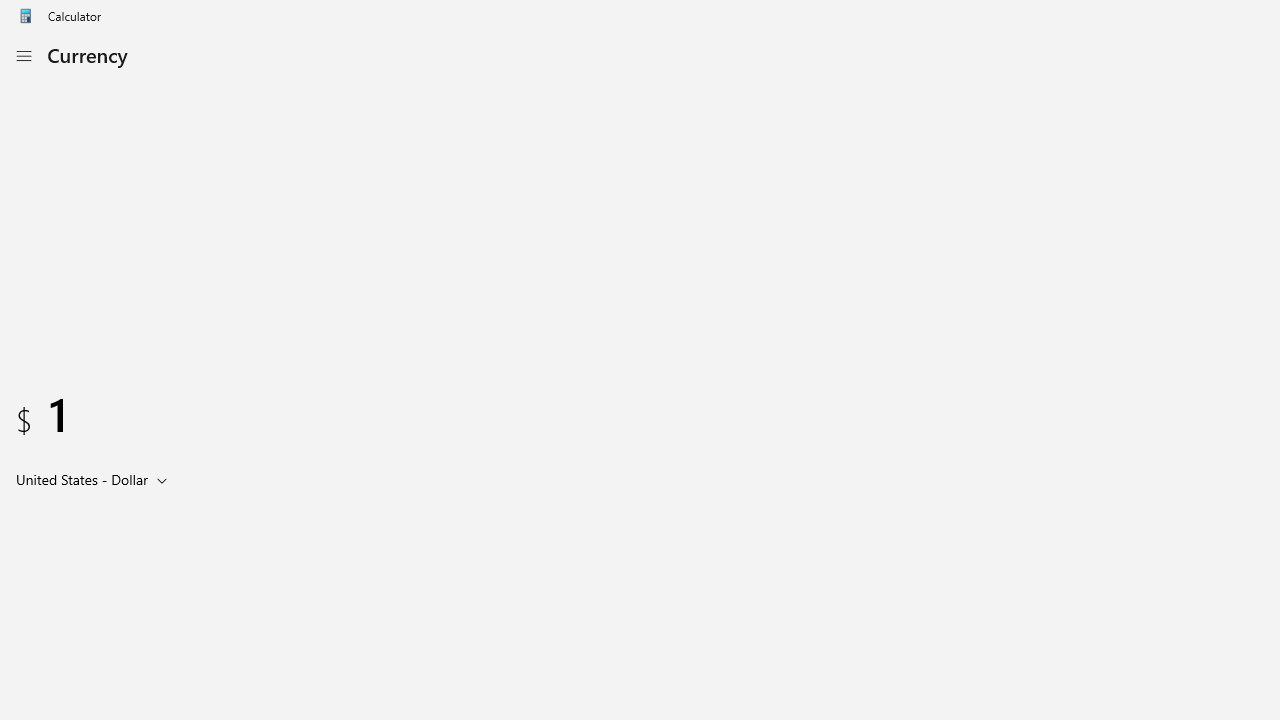 The height and width of the screenshot is (720, 1280). What do you see at coordinates (96, 479) in the screenshot?
I see `Input unit` at bounding box center [96, 479].